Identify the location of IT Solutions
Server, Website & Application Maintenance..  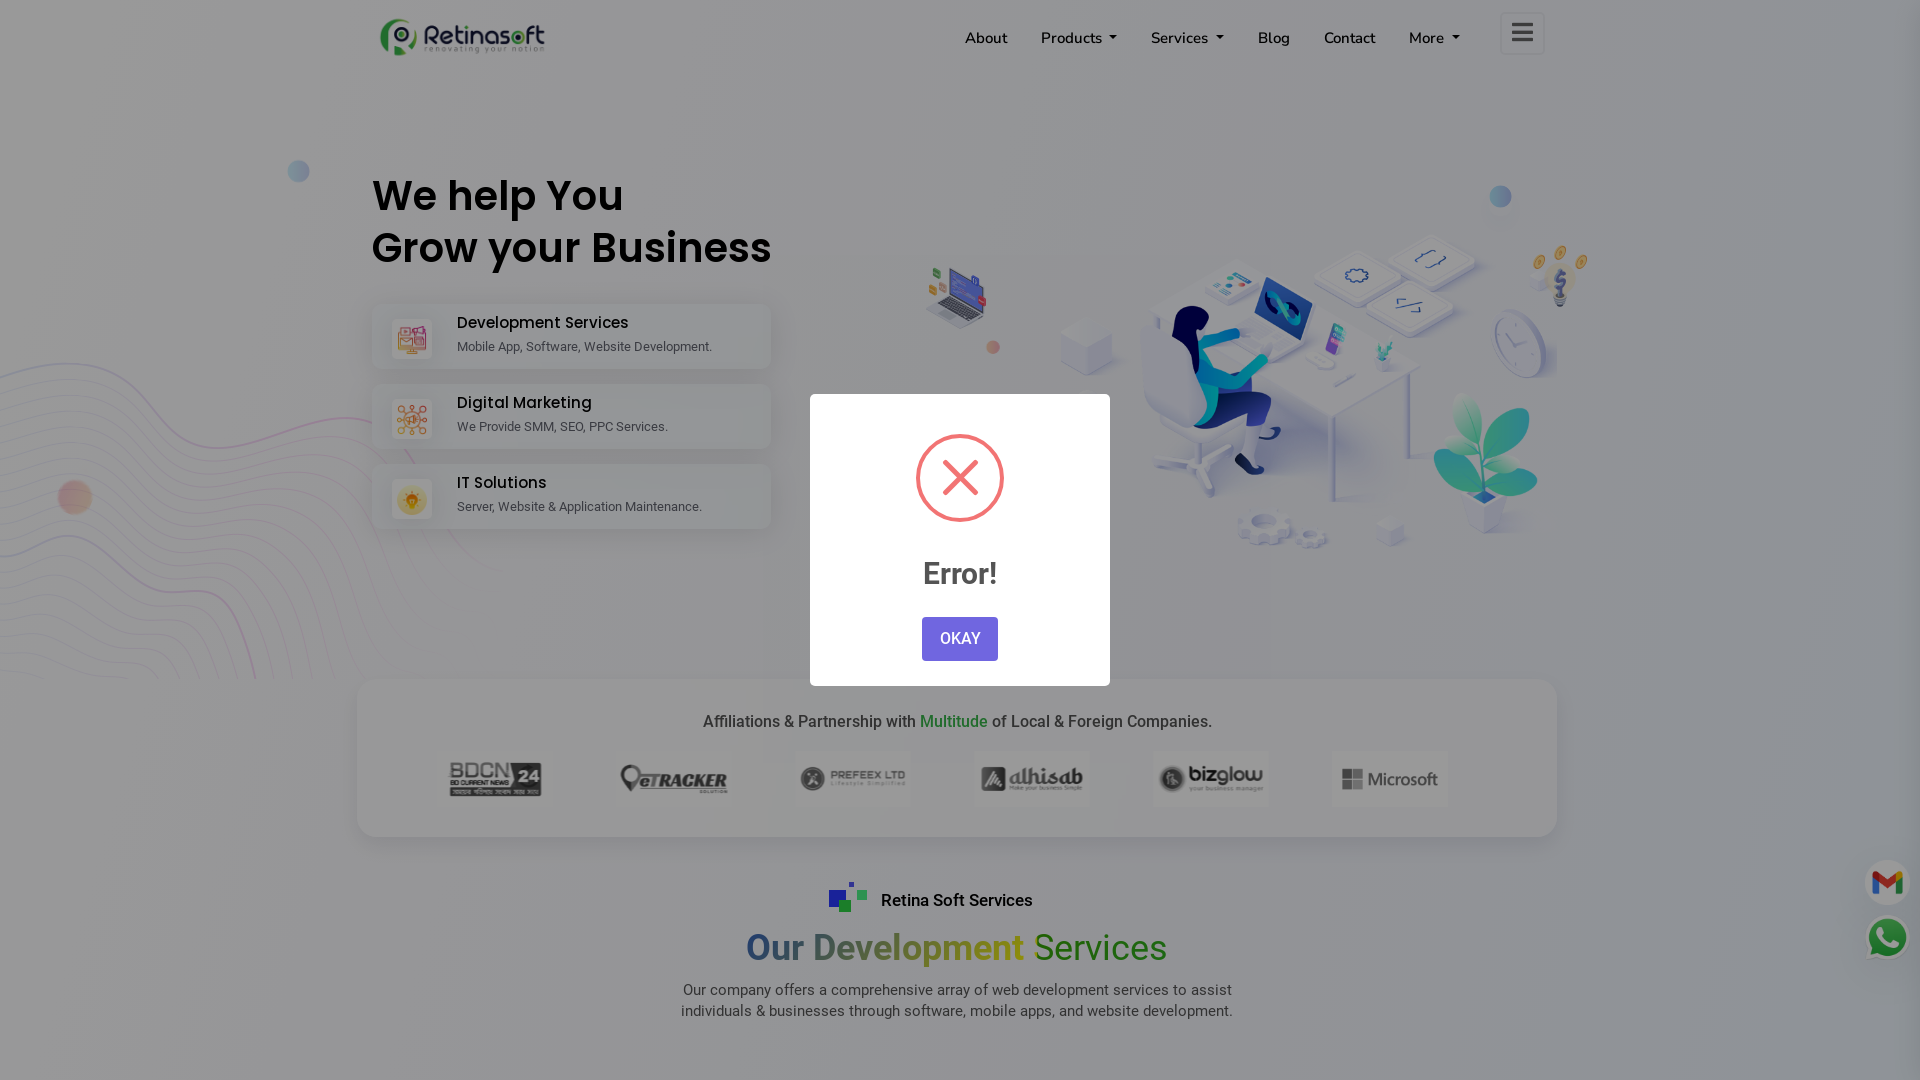
(657, 496).